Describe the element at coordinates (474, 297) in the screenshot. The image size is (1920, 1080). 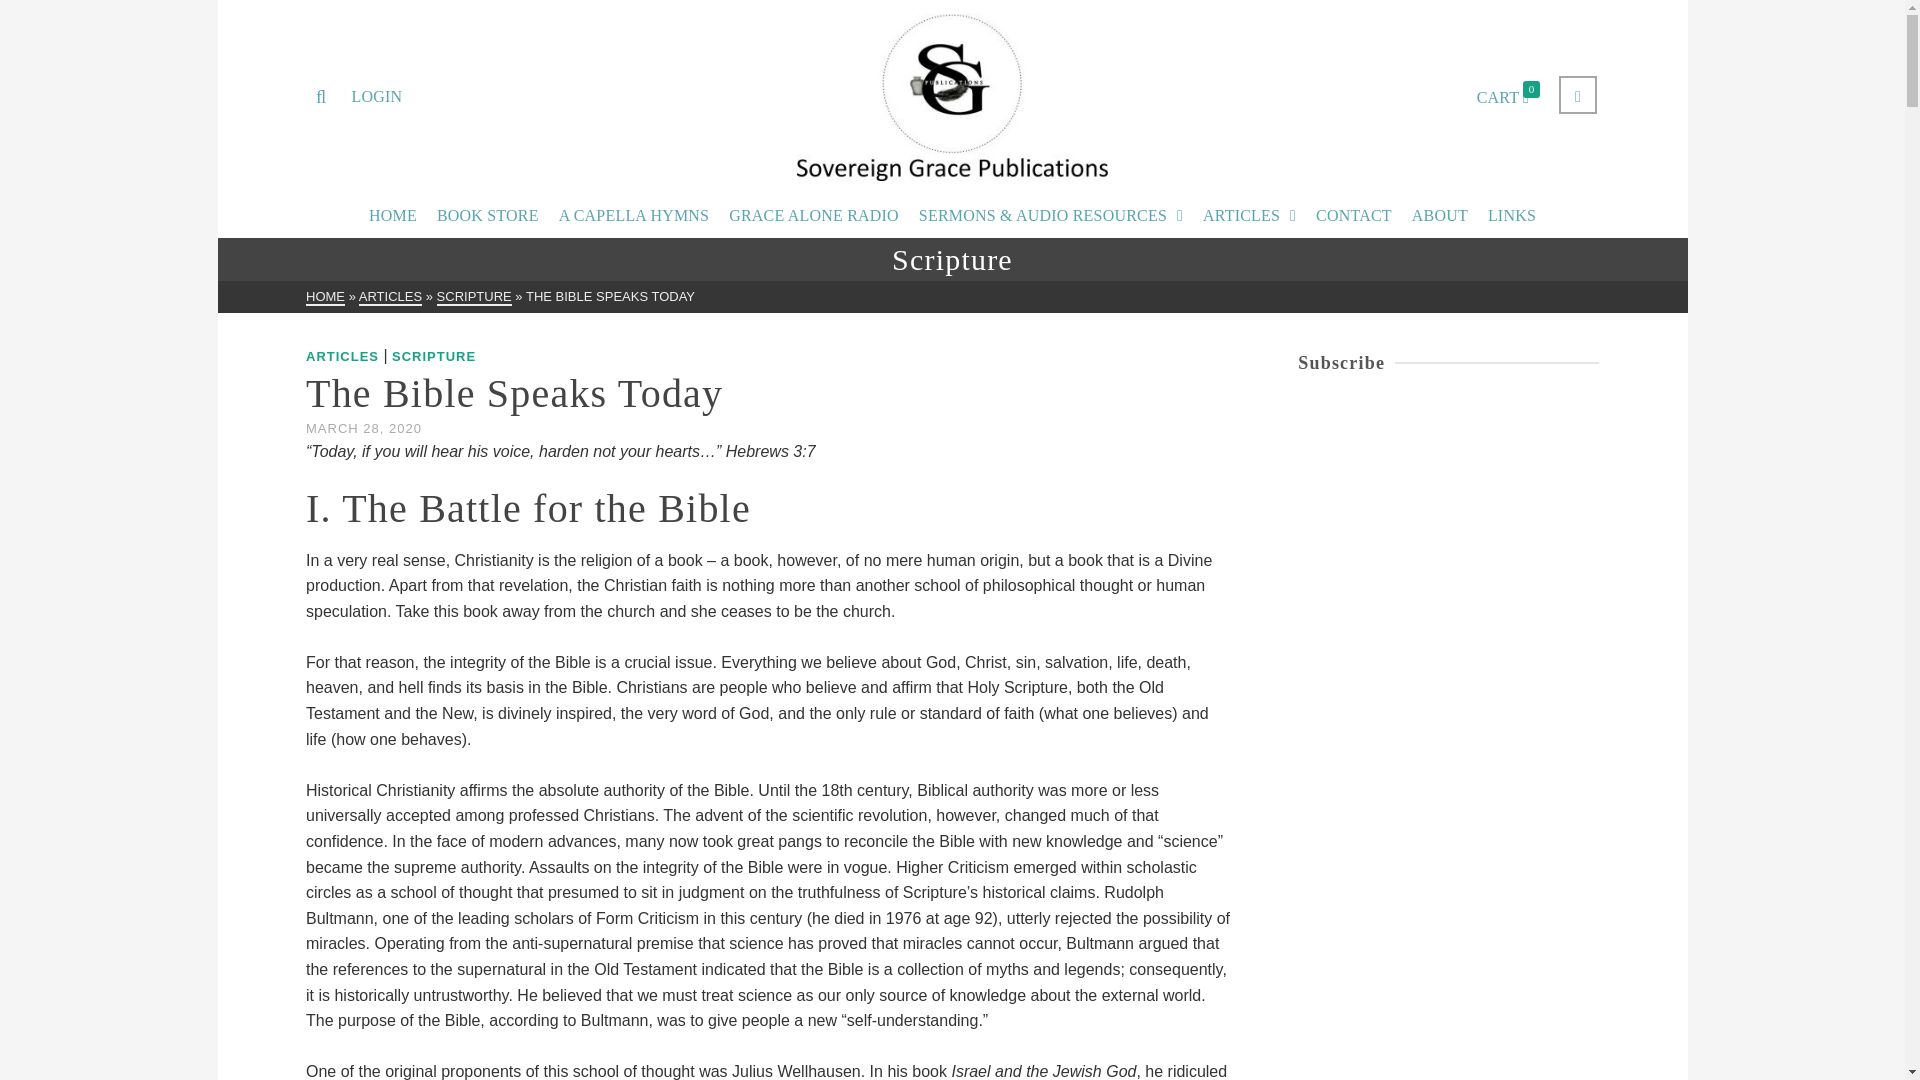
I see `SCRIPTURE` at that location.